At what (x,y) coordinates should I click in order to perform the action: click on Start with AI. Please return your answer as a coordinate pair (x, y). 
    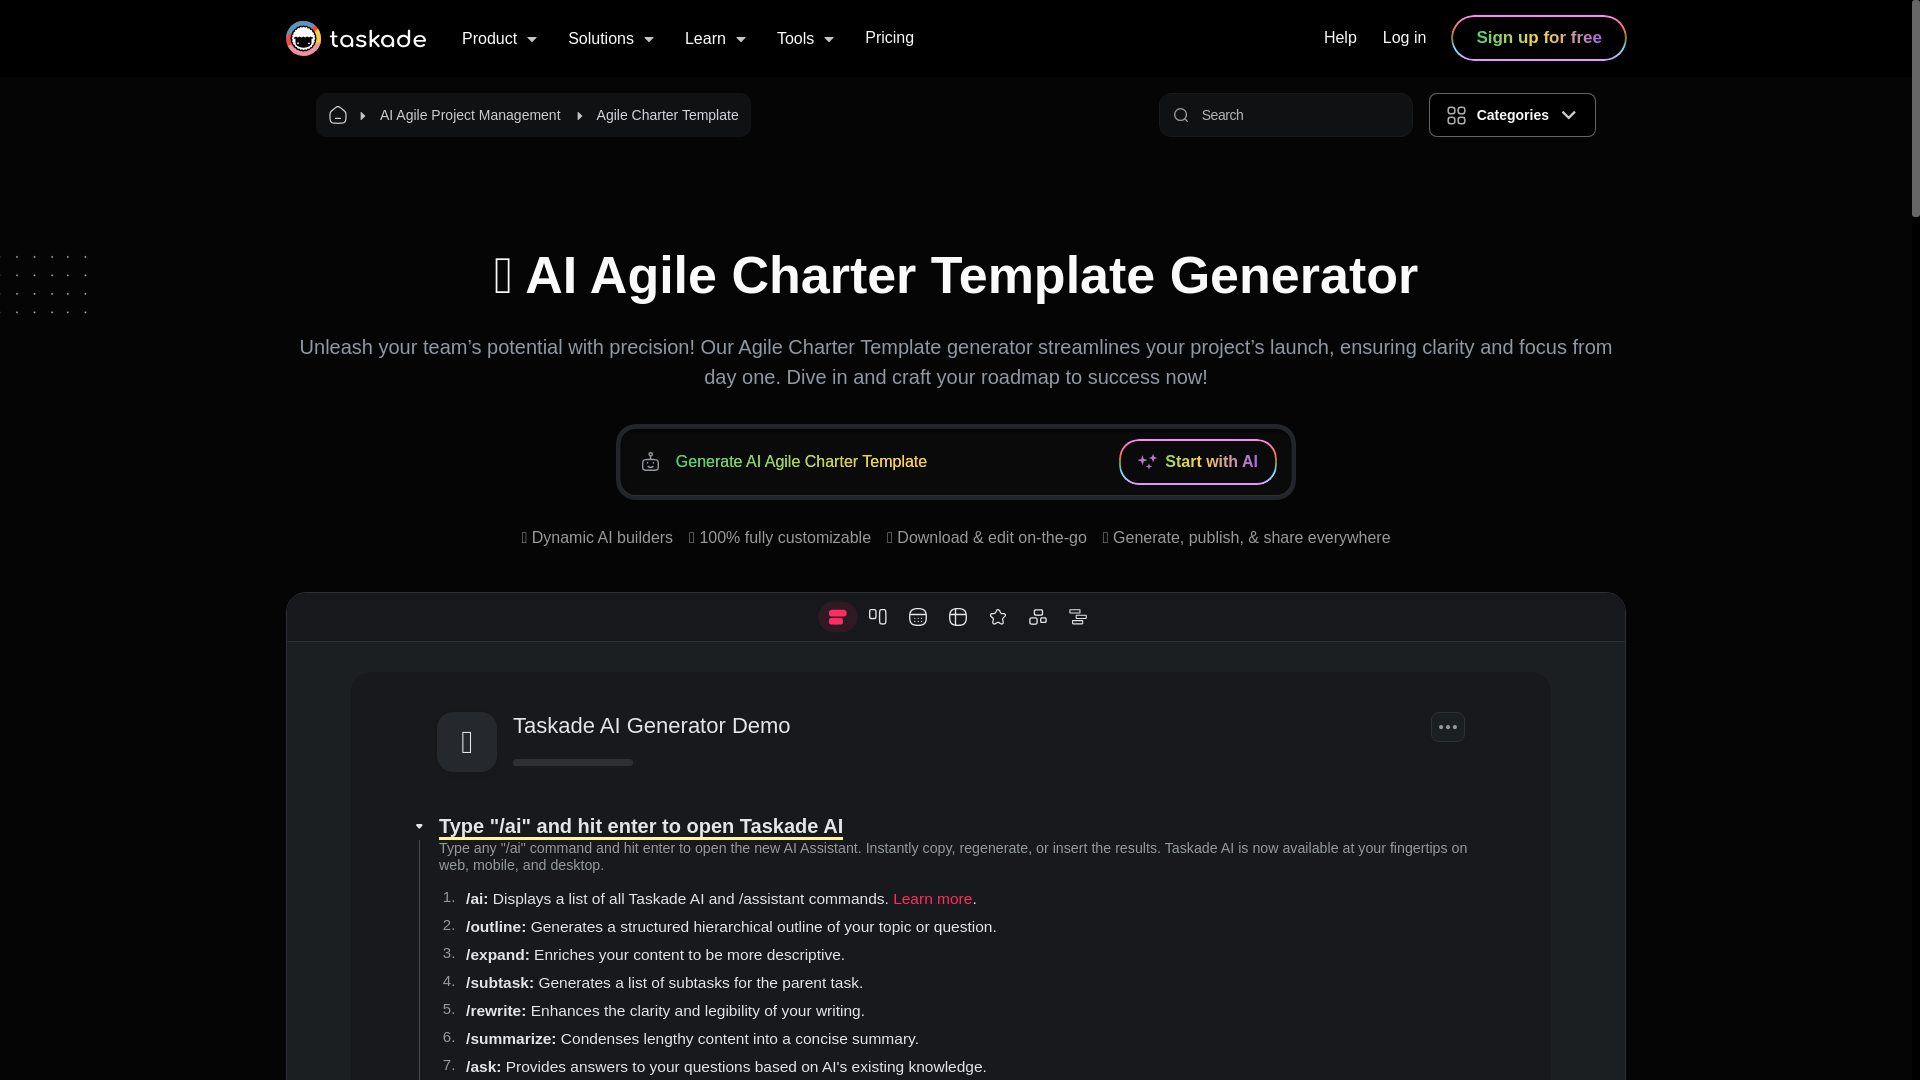
    Looking at the image, I should click on (1198, 461).